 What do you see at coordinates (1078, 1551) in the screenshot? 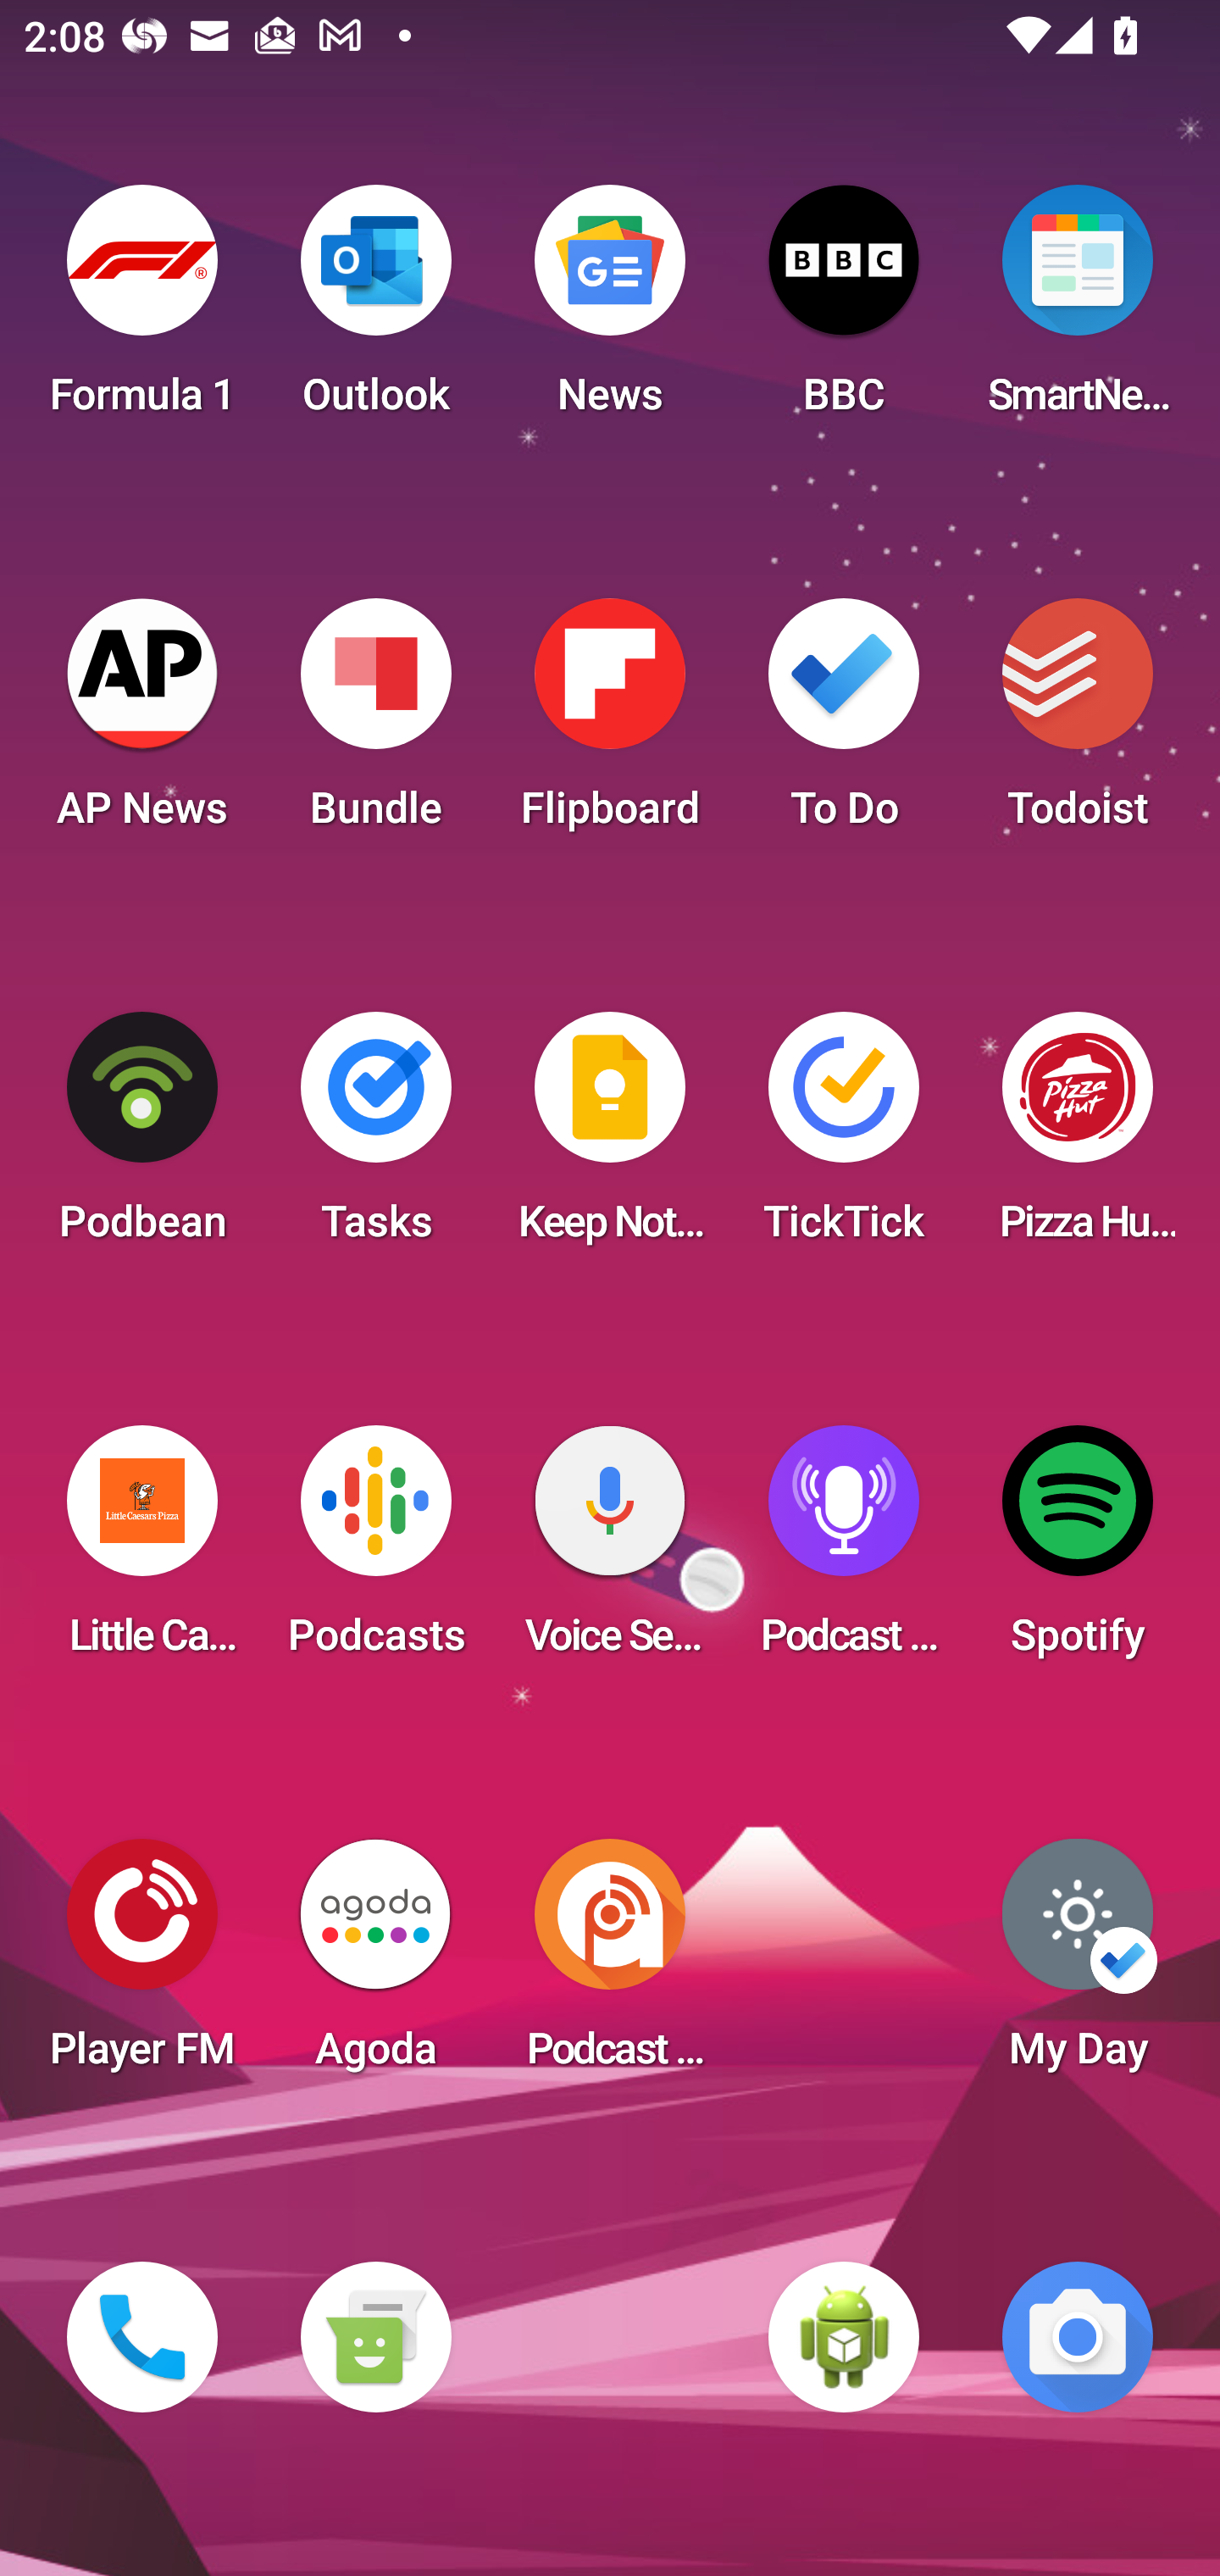
I see `Spotify` at bounding box center [1078, 1551].